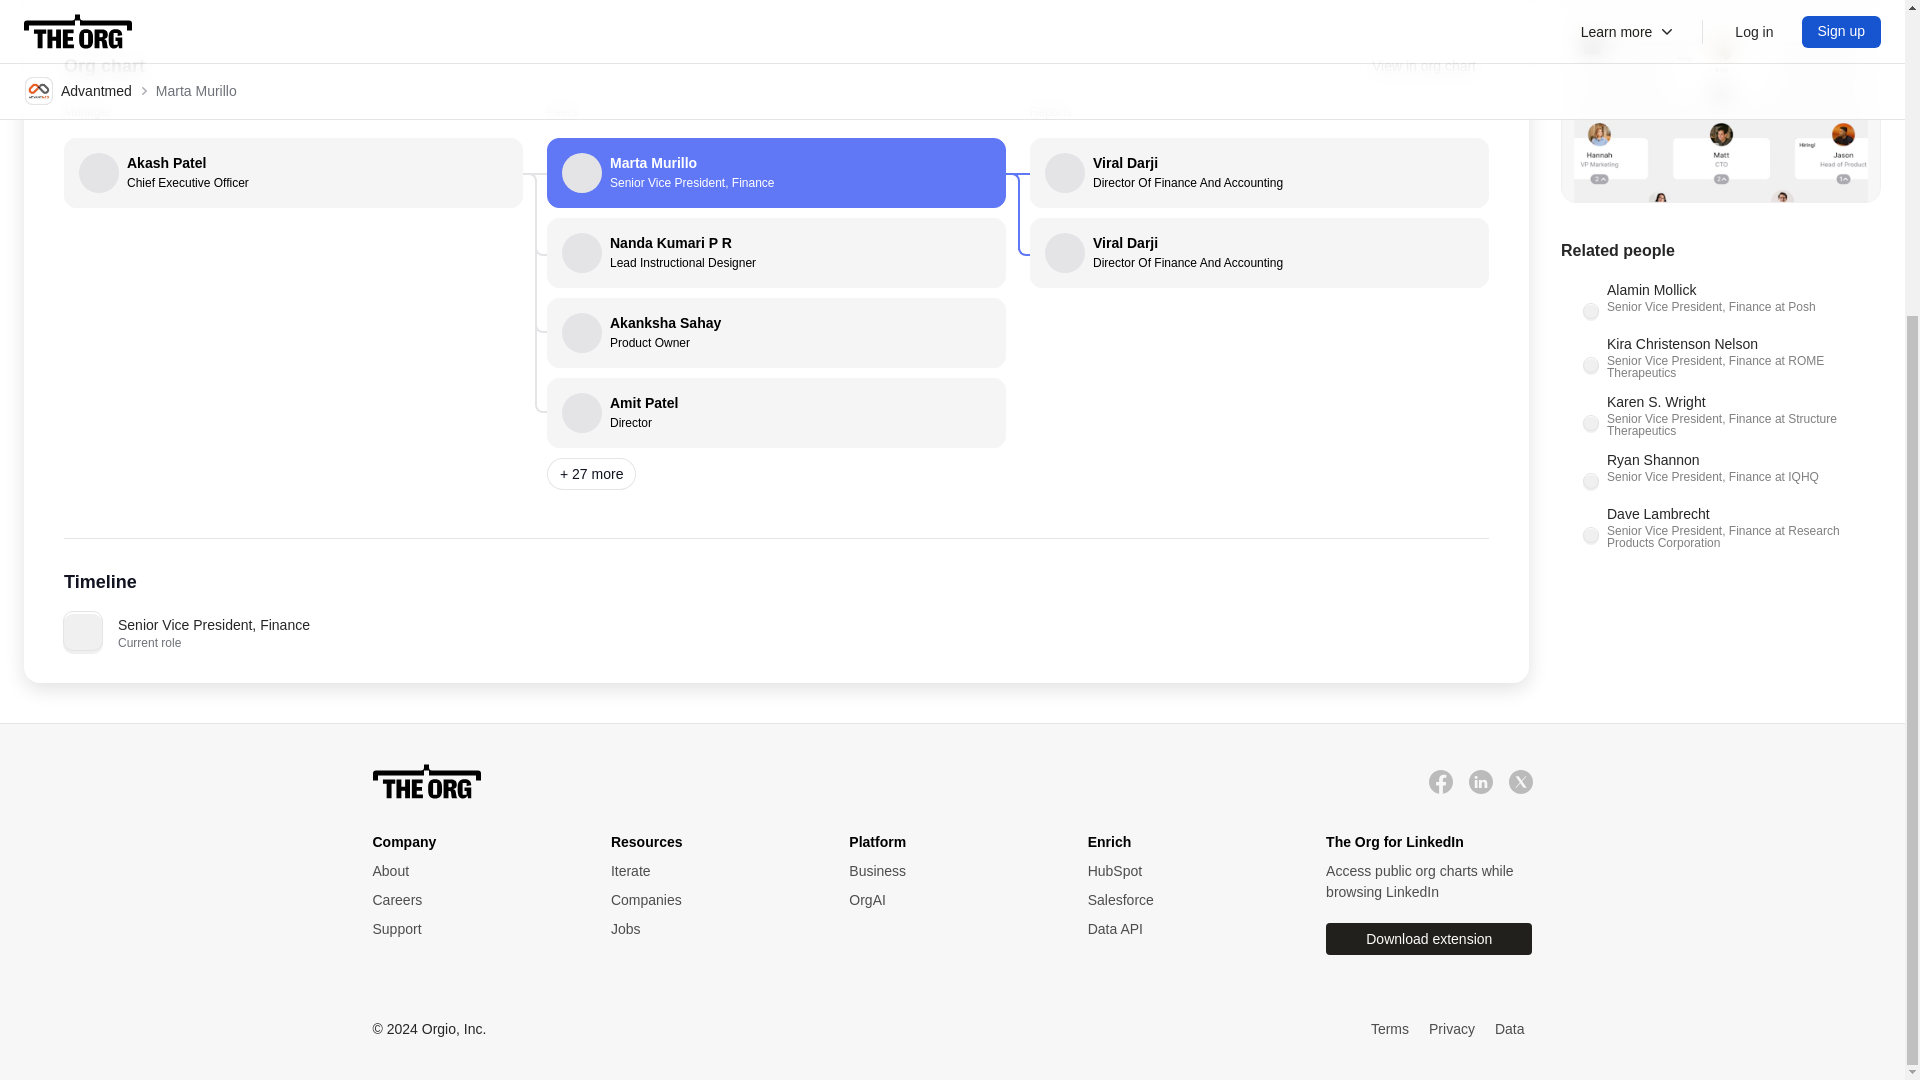 This screenshot has height=1080, width=1920. What do you see at coordinates (1424, 66) in the screenshot?
I see `Support` at bounding box center [1424, 66].